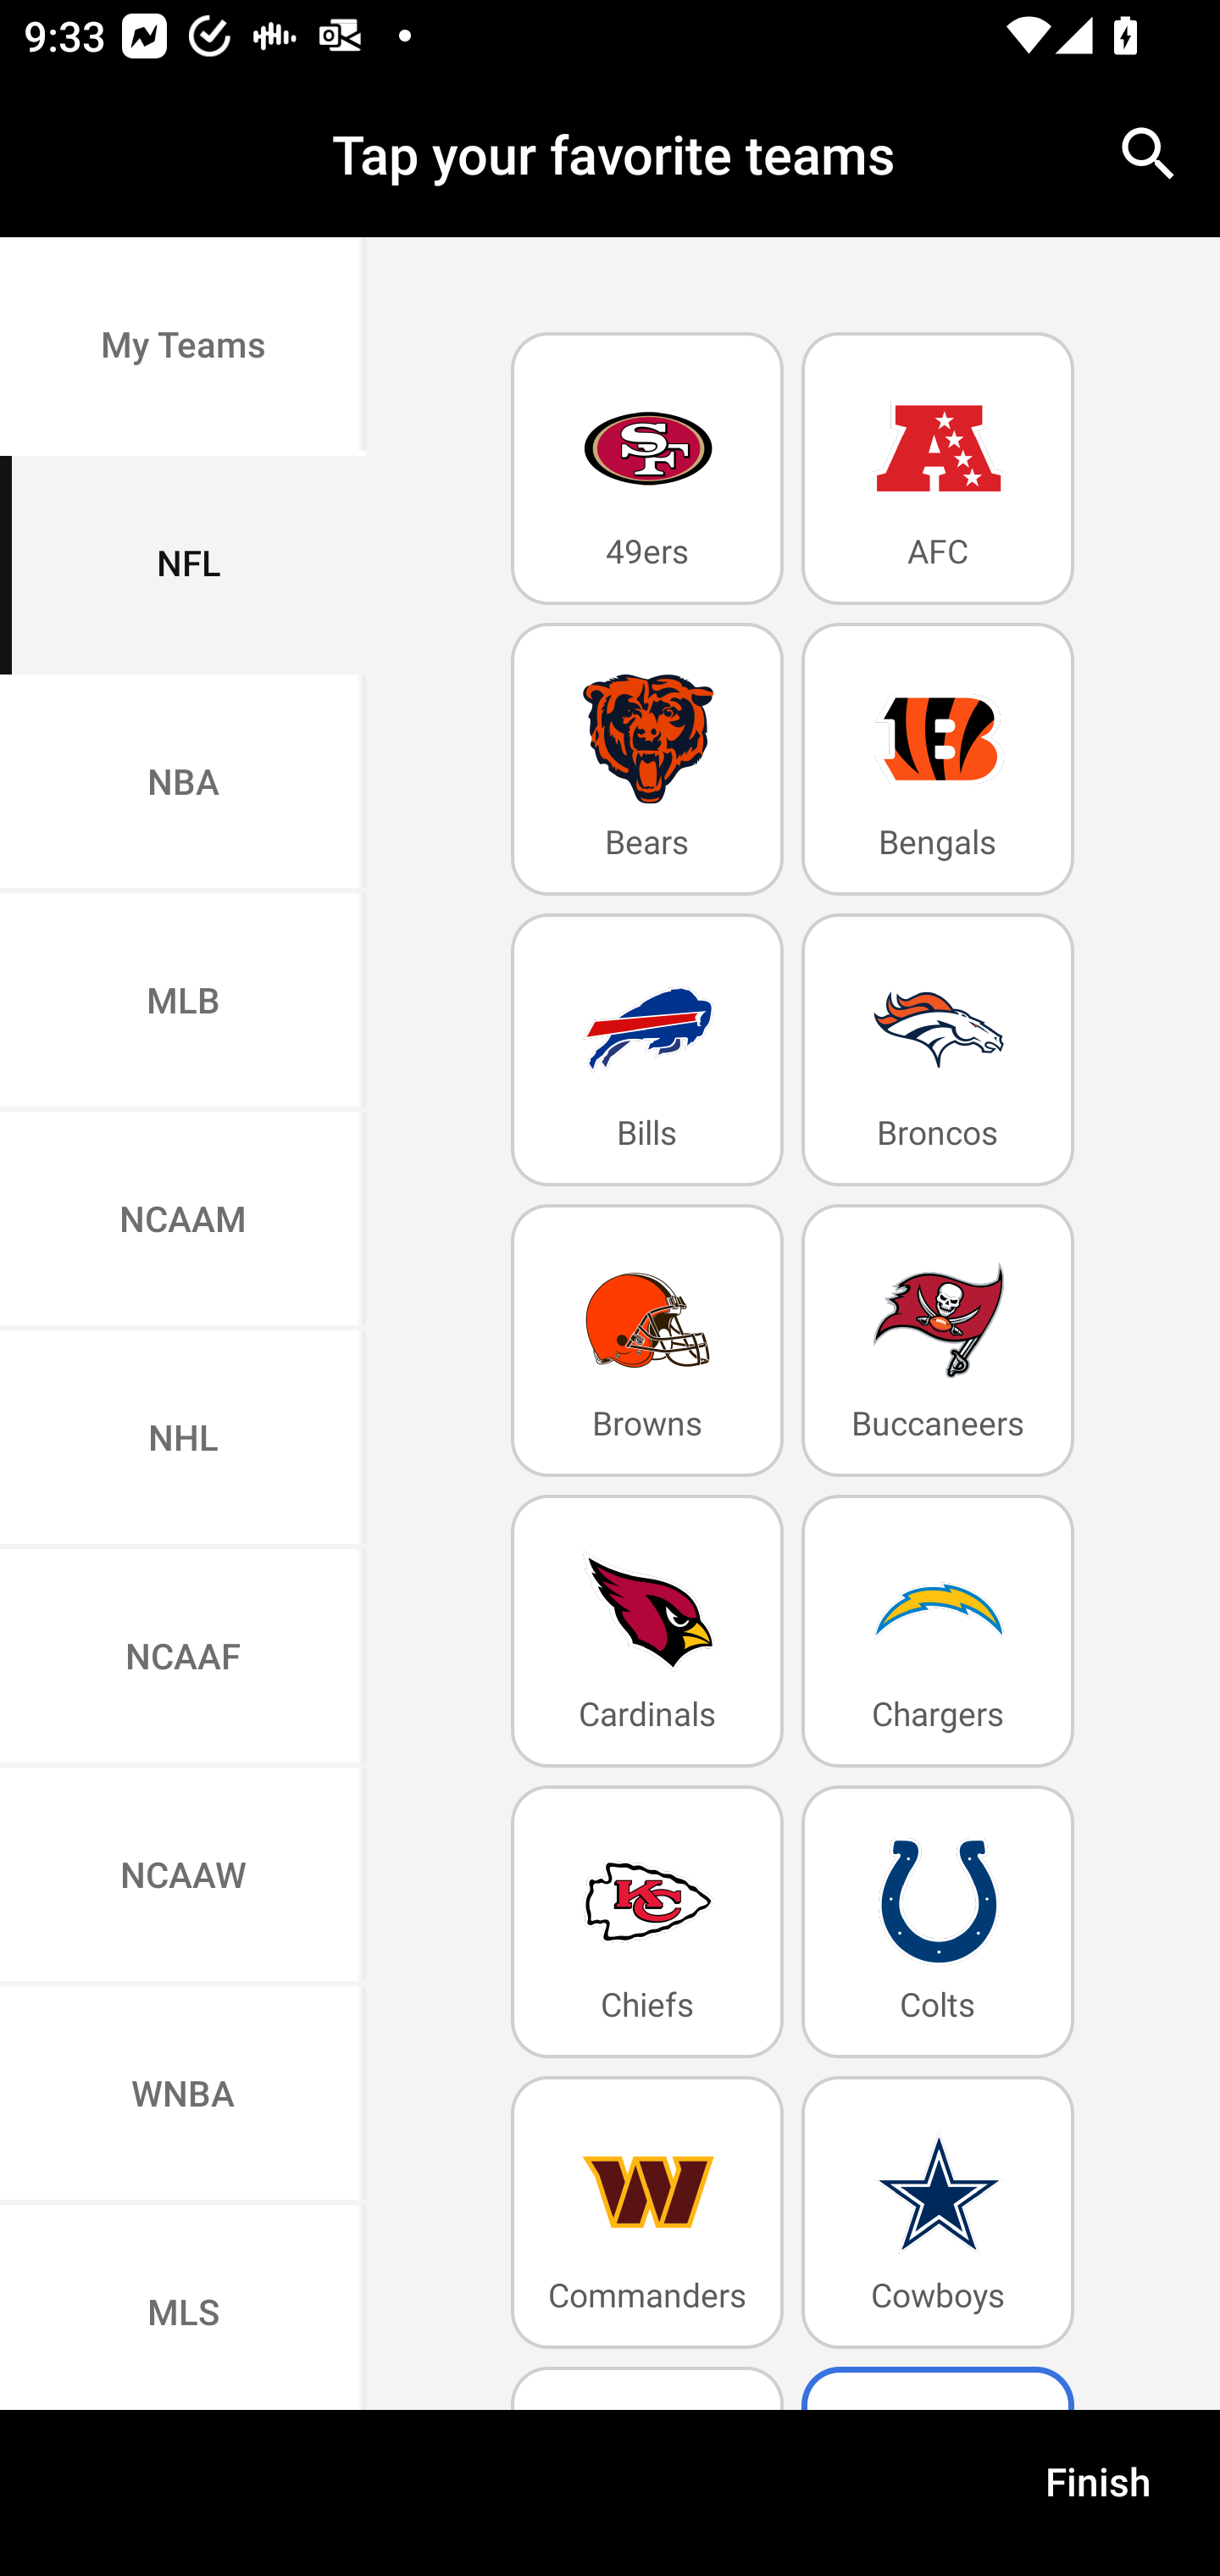 This screenshot has width=1220, height=2576. I want to click on NBA, so click(183, 784).